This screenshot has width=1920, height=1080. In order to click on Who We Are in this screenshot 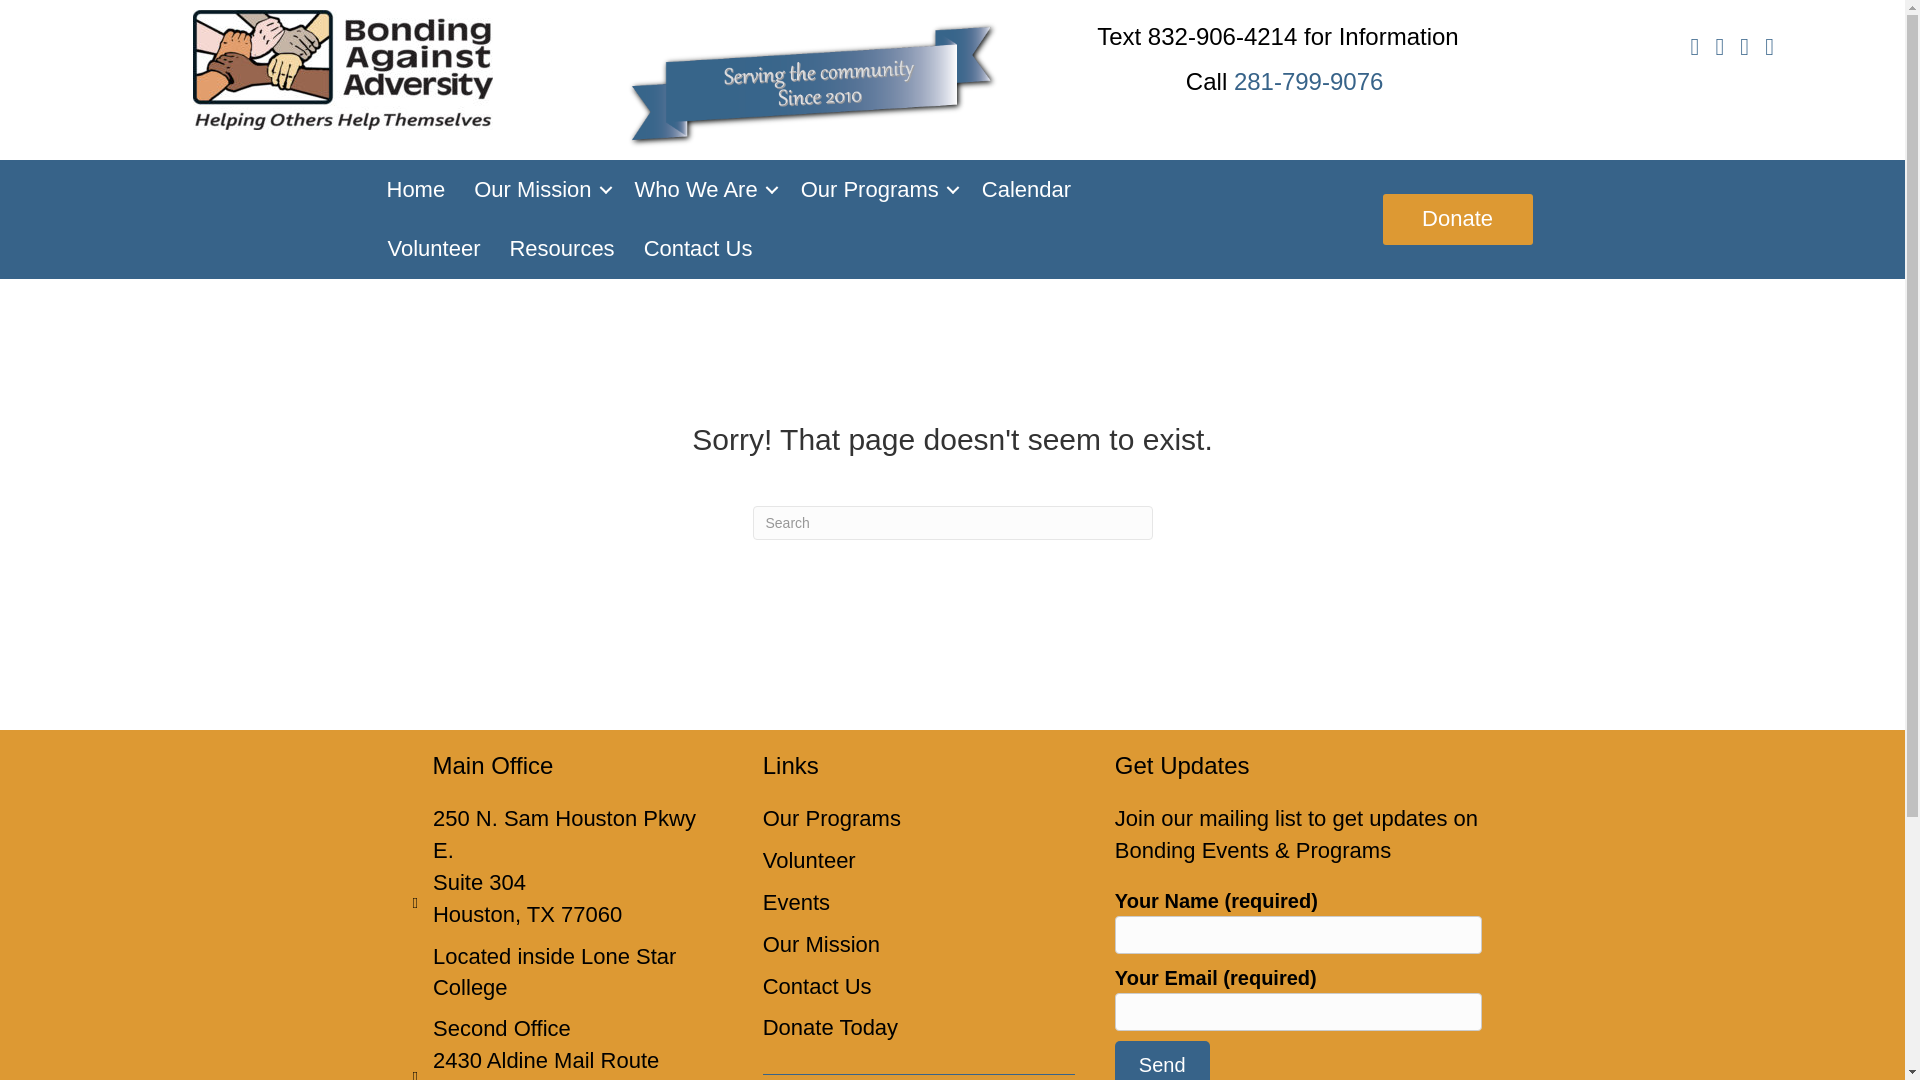, I will do `click(702, 190)`.